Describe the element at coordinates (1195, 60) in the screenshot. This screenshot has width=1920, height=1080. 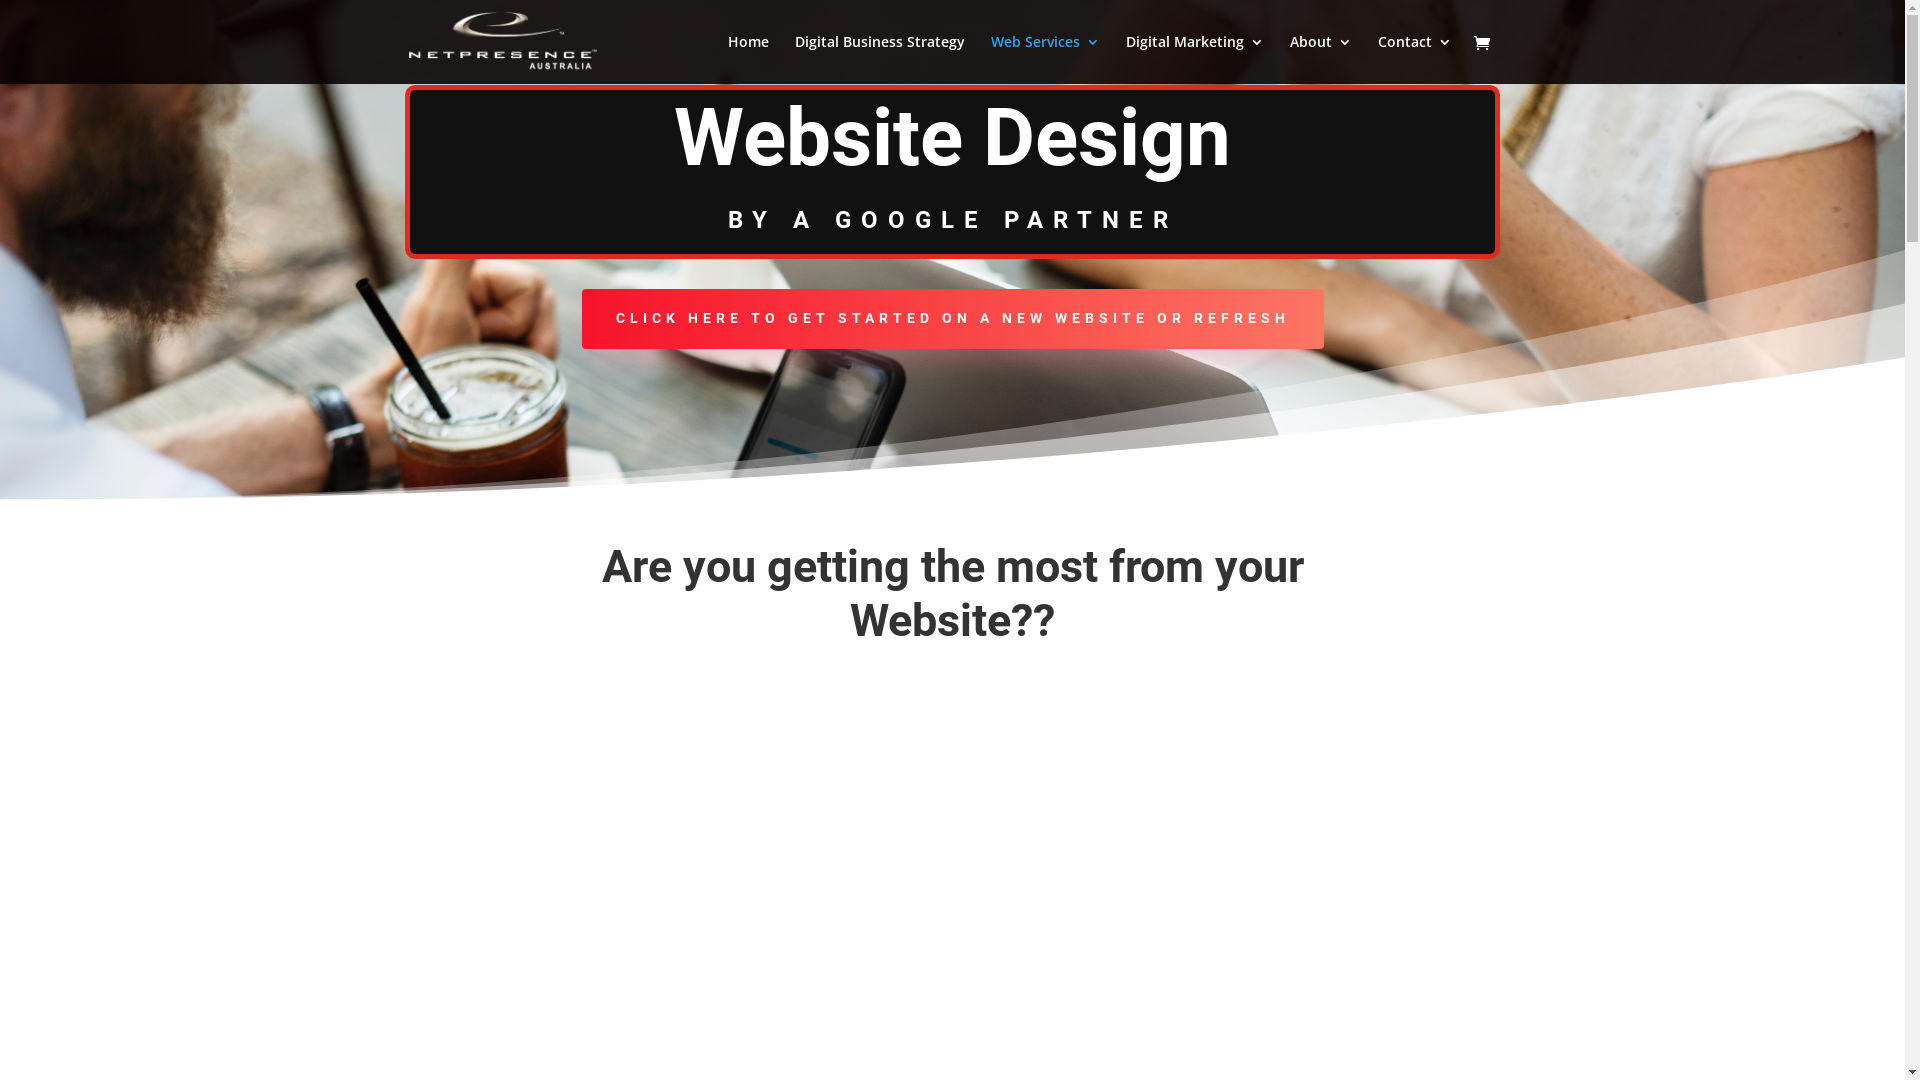
I see `Digital Marketing` at that location.